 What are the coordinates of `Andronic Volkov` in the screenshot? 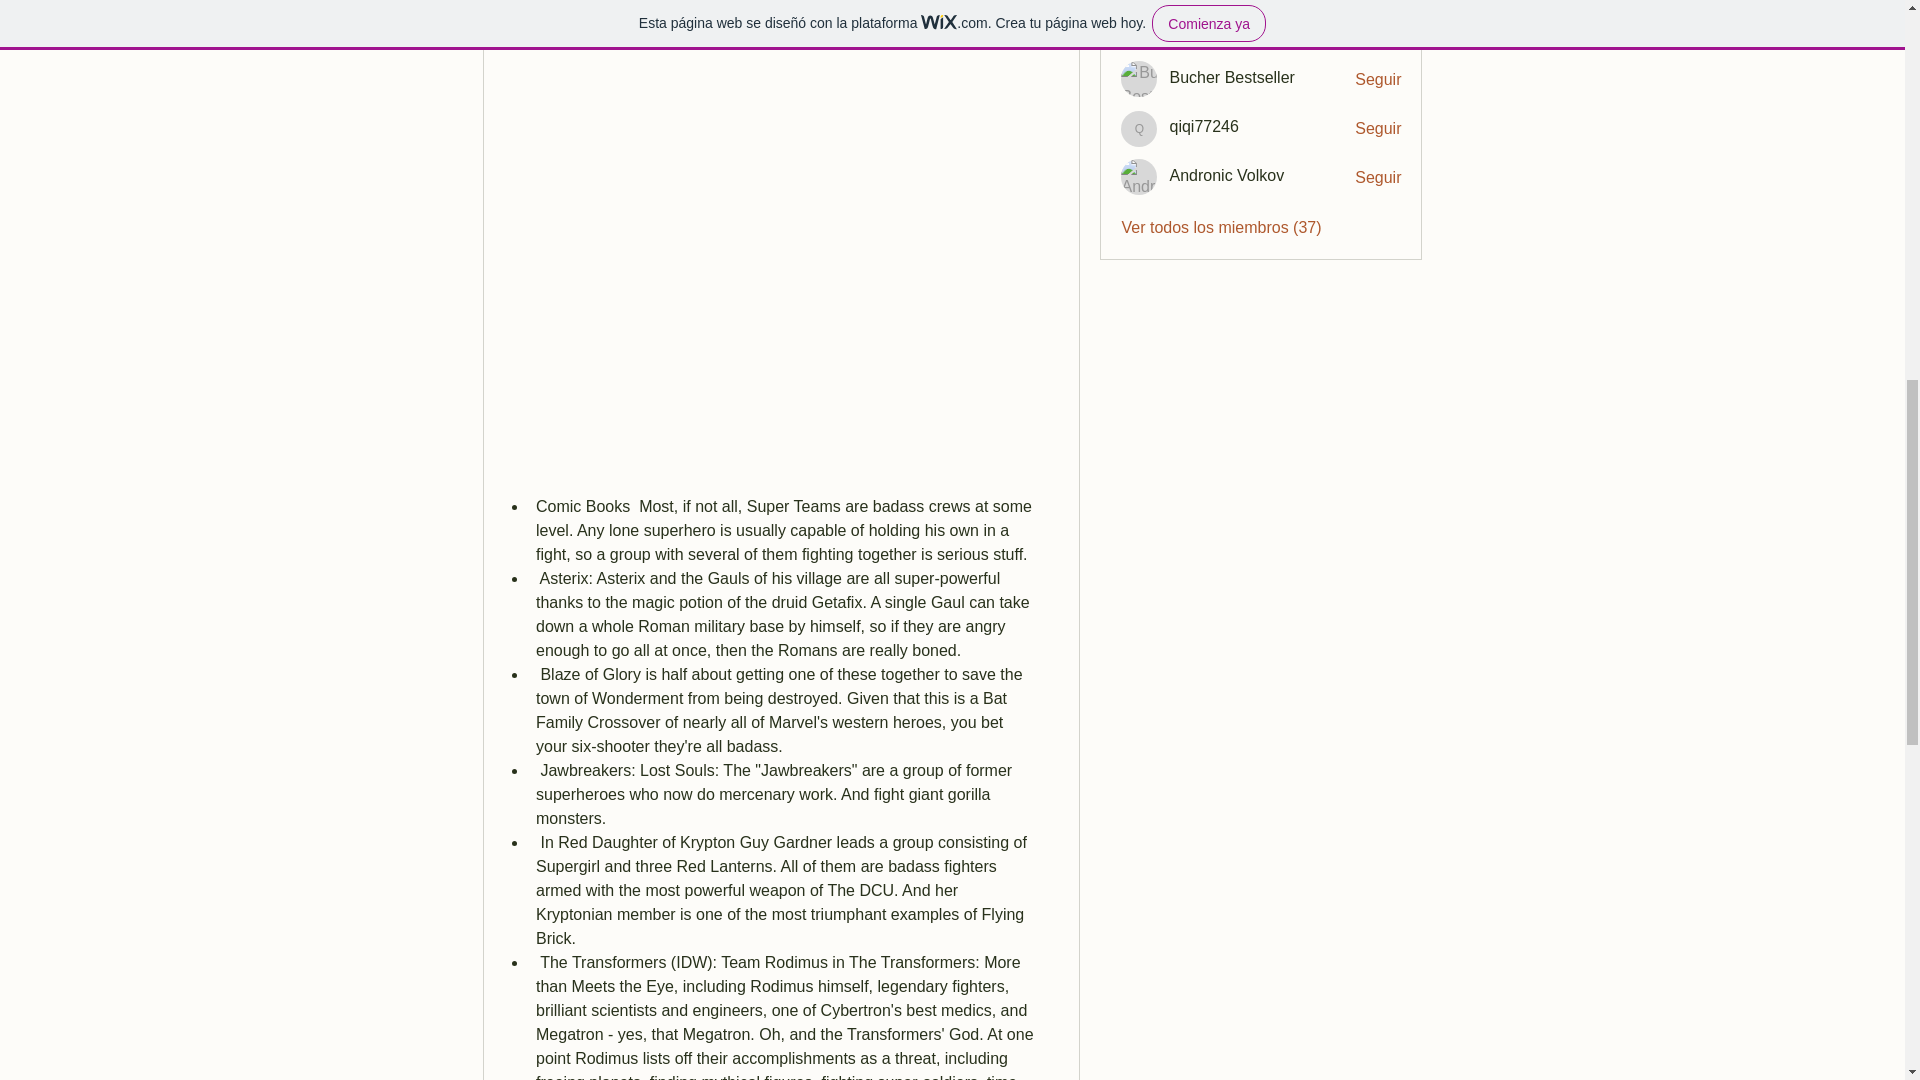 It's located at (1139, 176).